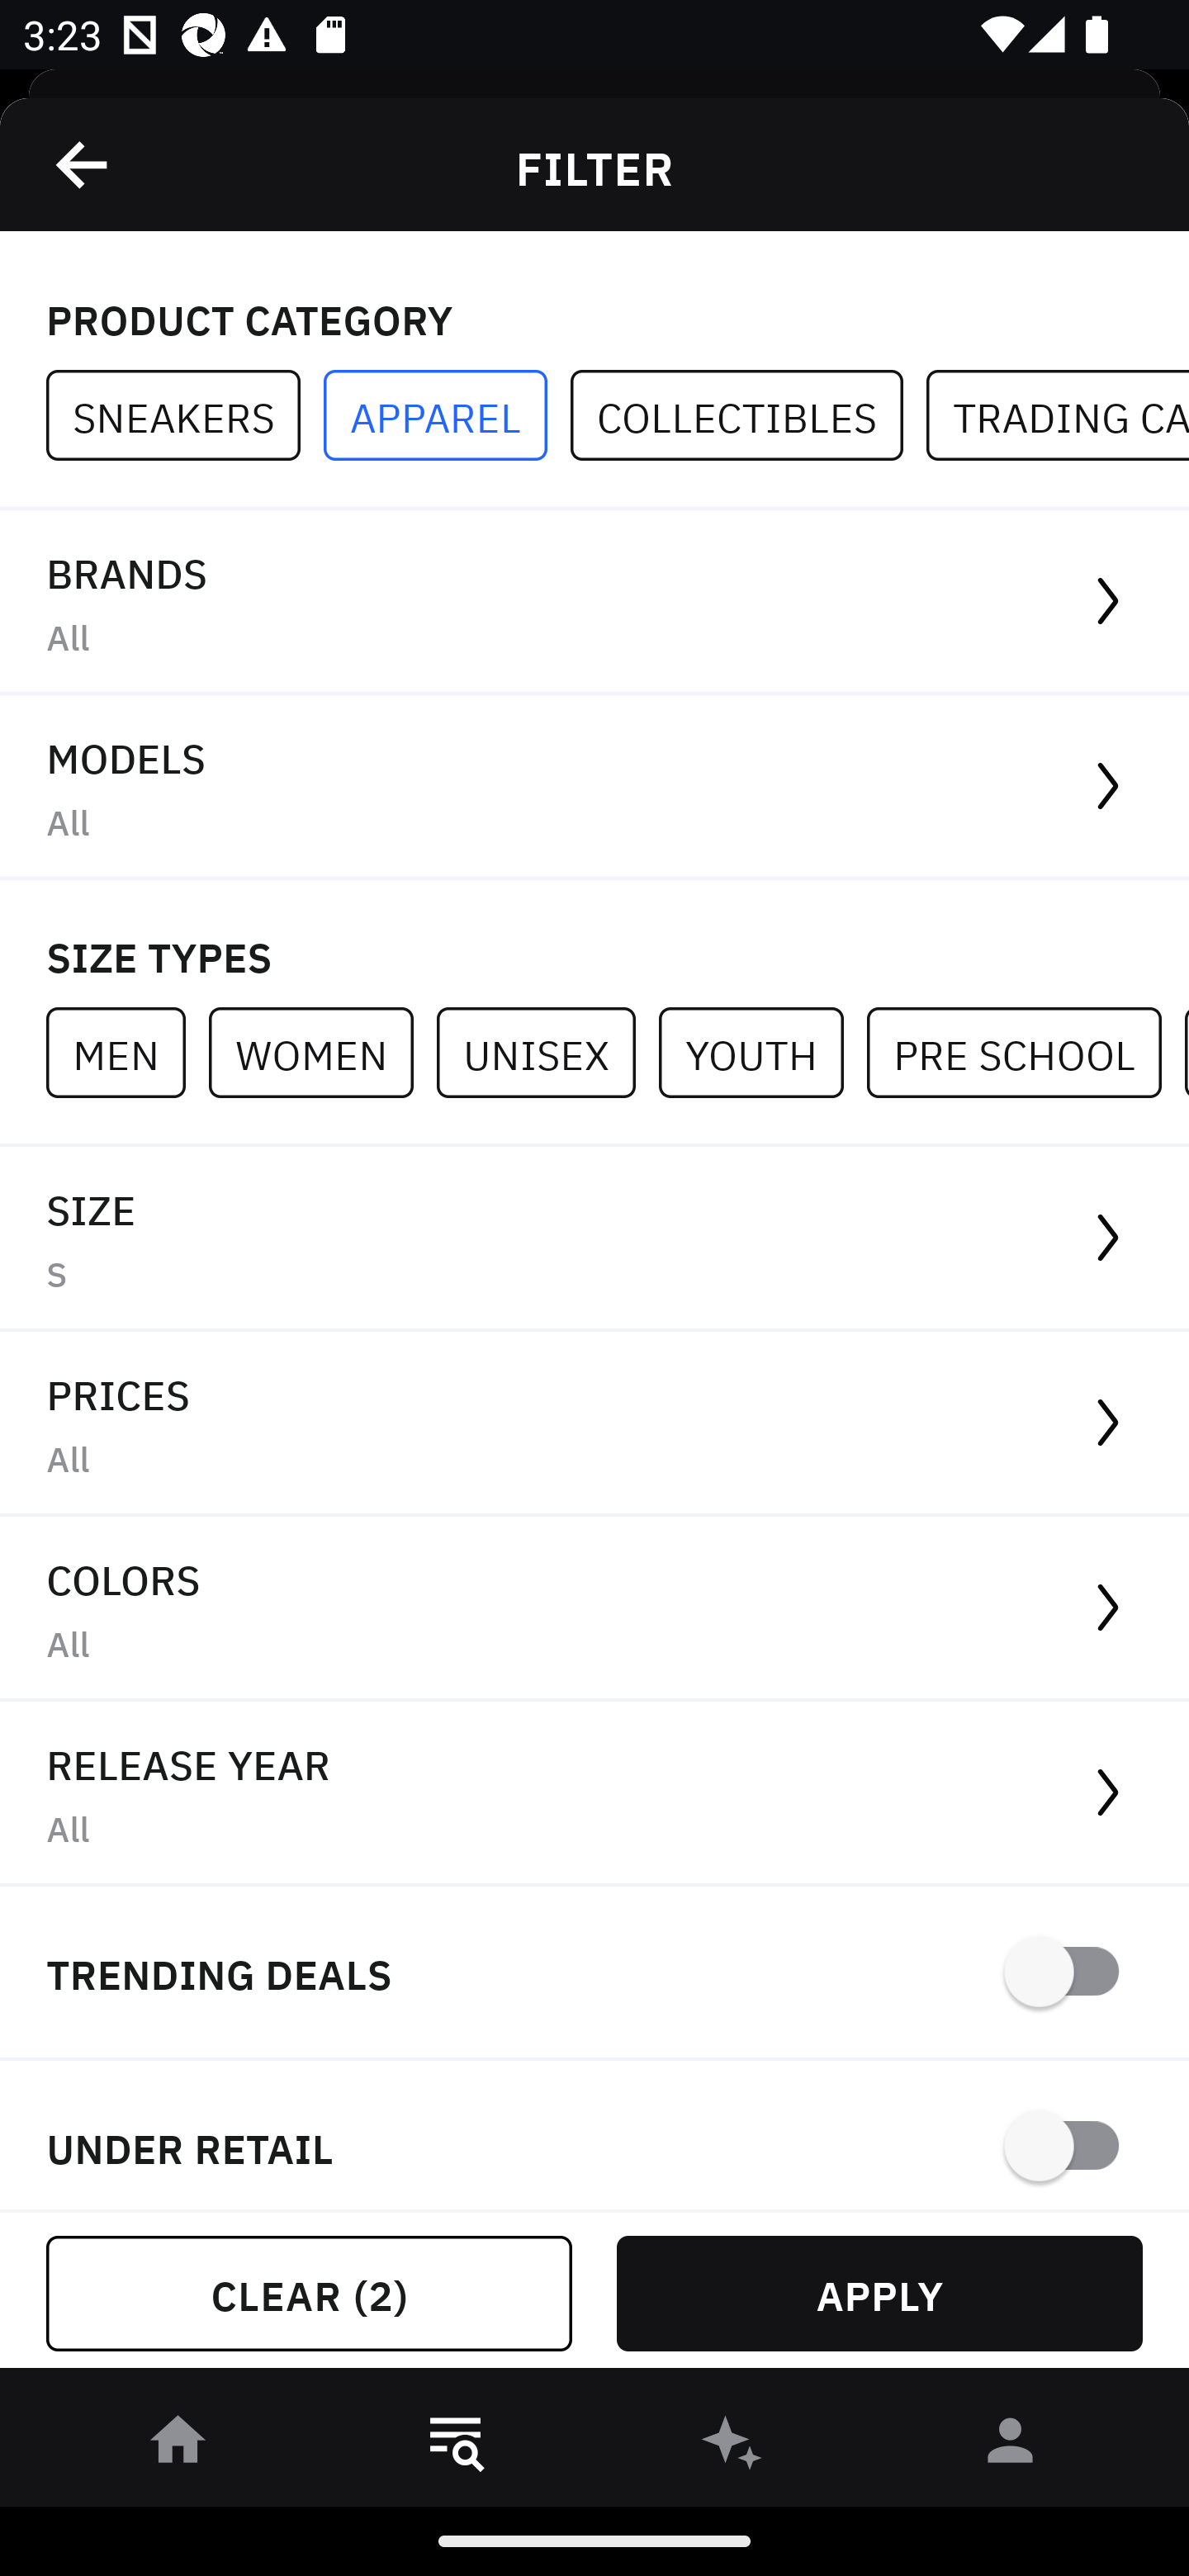 This screenshot has width=1189, height=2576. What do you see at coordinates (594, 1973) in the screenshot?
I see `TRENDING DEALS` at bounding box center [594, 1973].